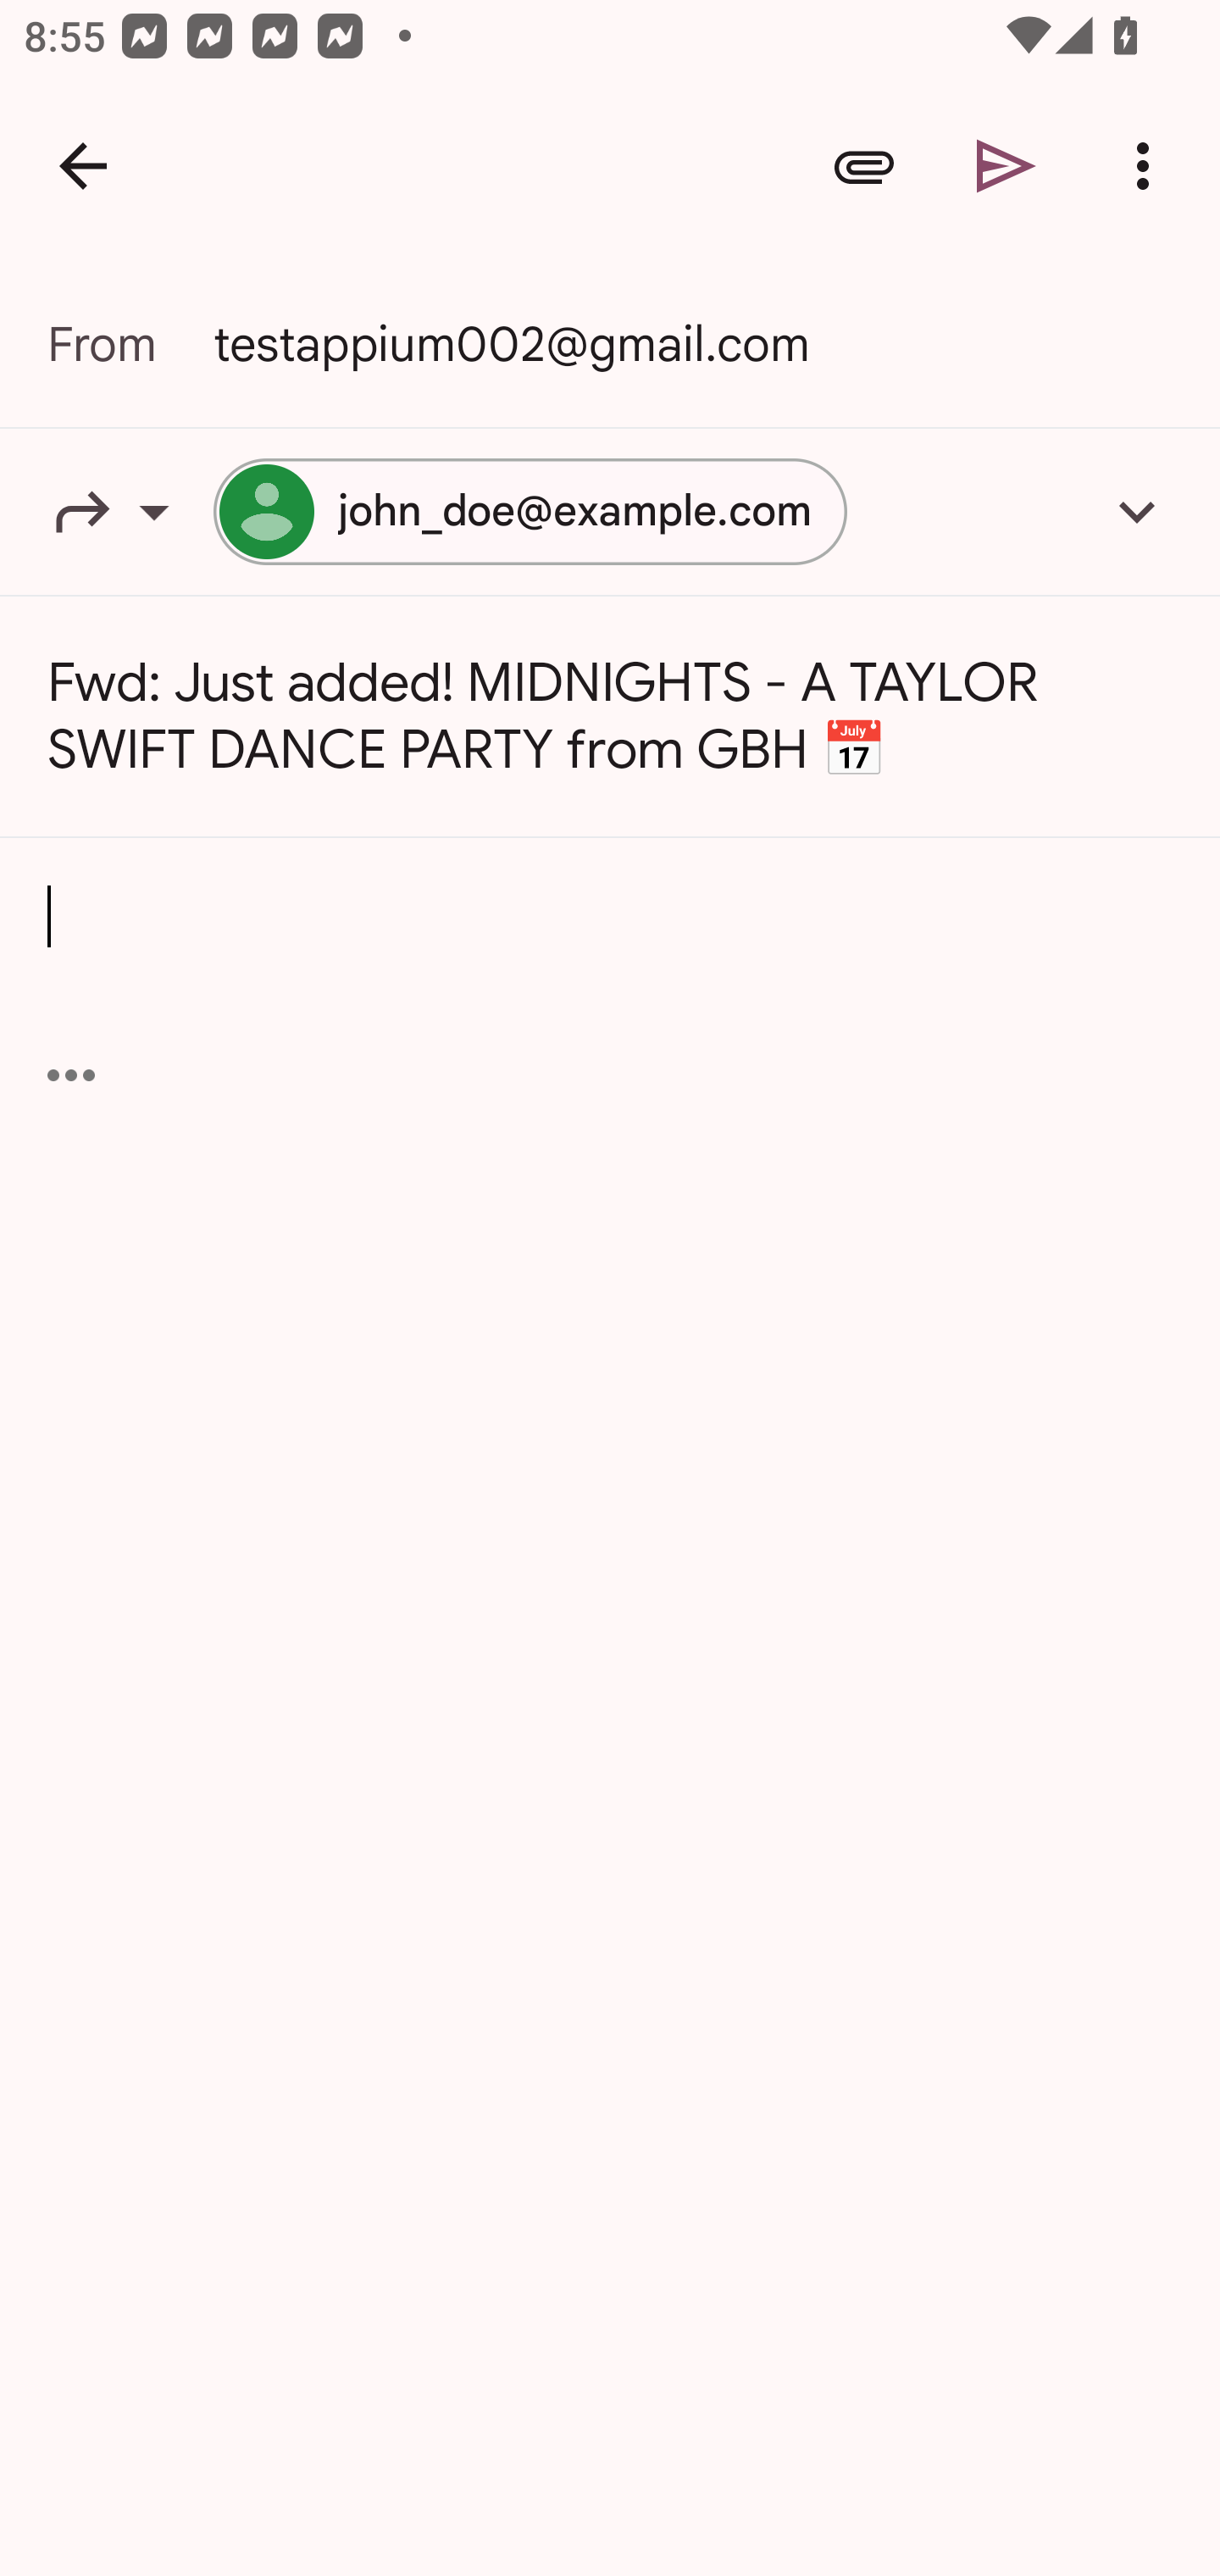  I want to click on Send, so click(1006, 166).